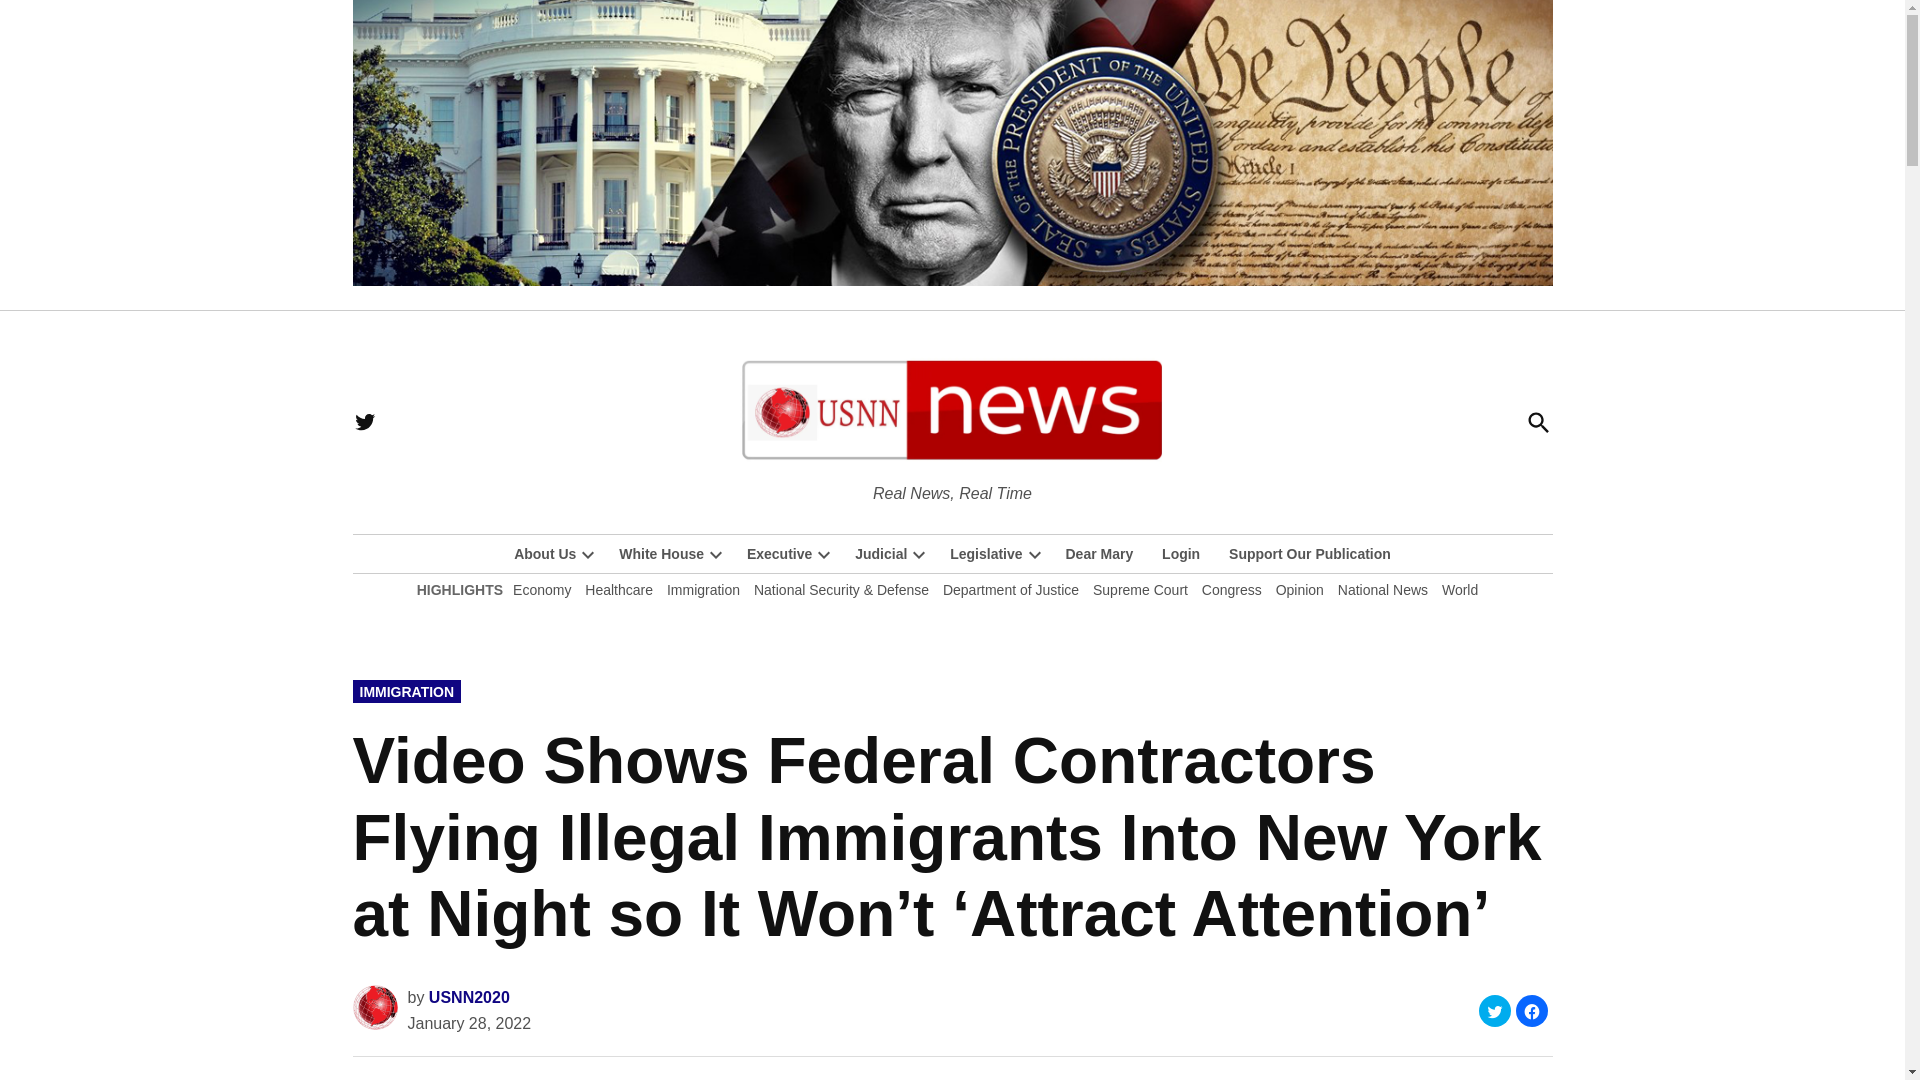  What do you see at coordinates (588, 554) in the screenshot?
I see `Open dropdown menu` at bounding box center [588, 554].